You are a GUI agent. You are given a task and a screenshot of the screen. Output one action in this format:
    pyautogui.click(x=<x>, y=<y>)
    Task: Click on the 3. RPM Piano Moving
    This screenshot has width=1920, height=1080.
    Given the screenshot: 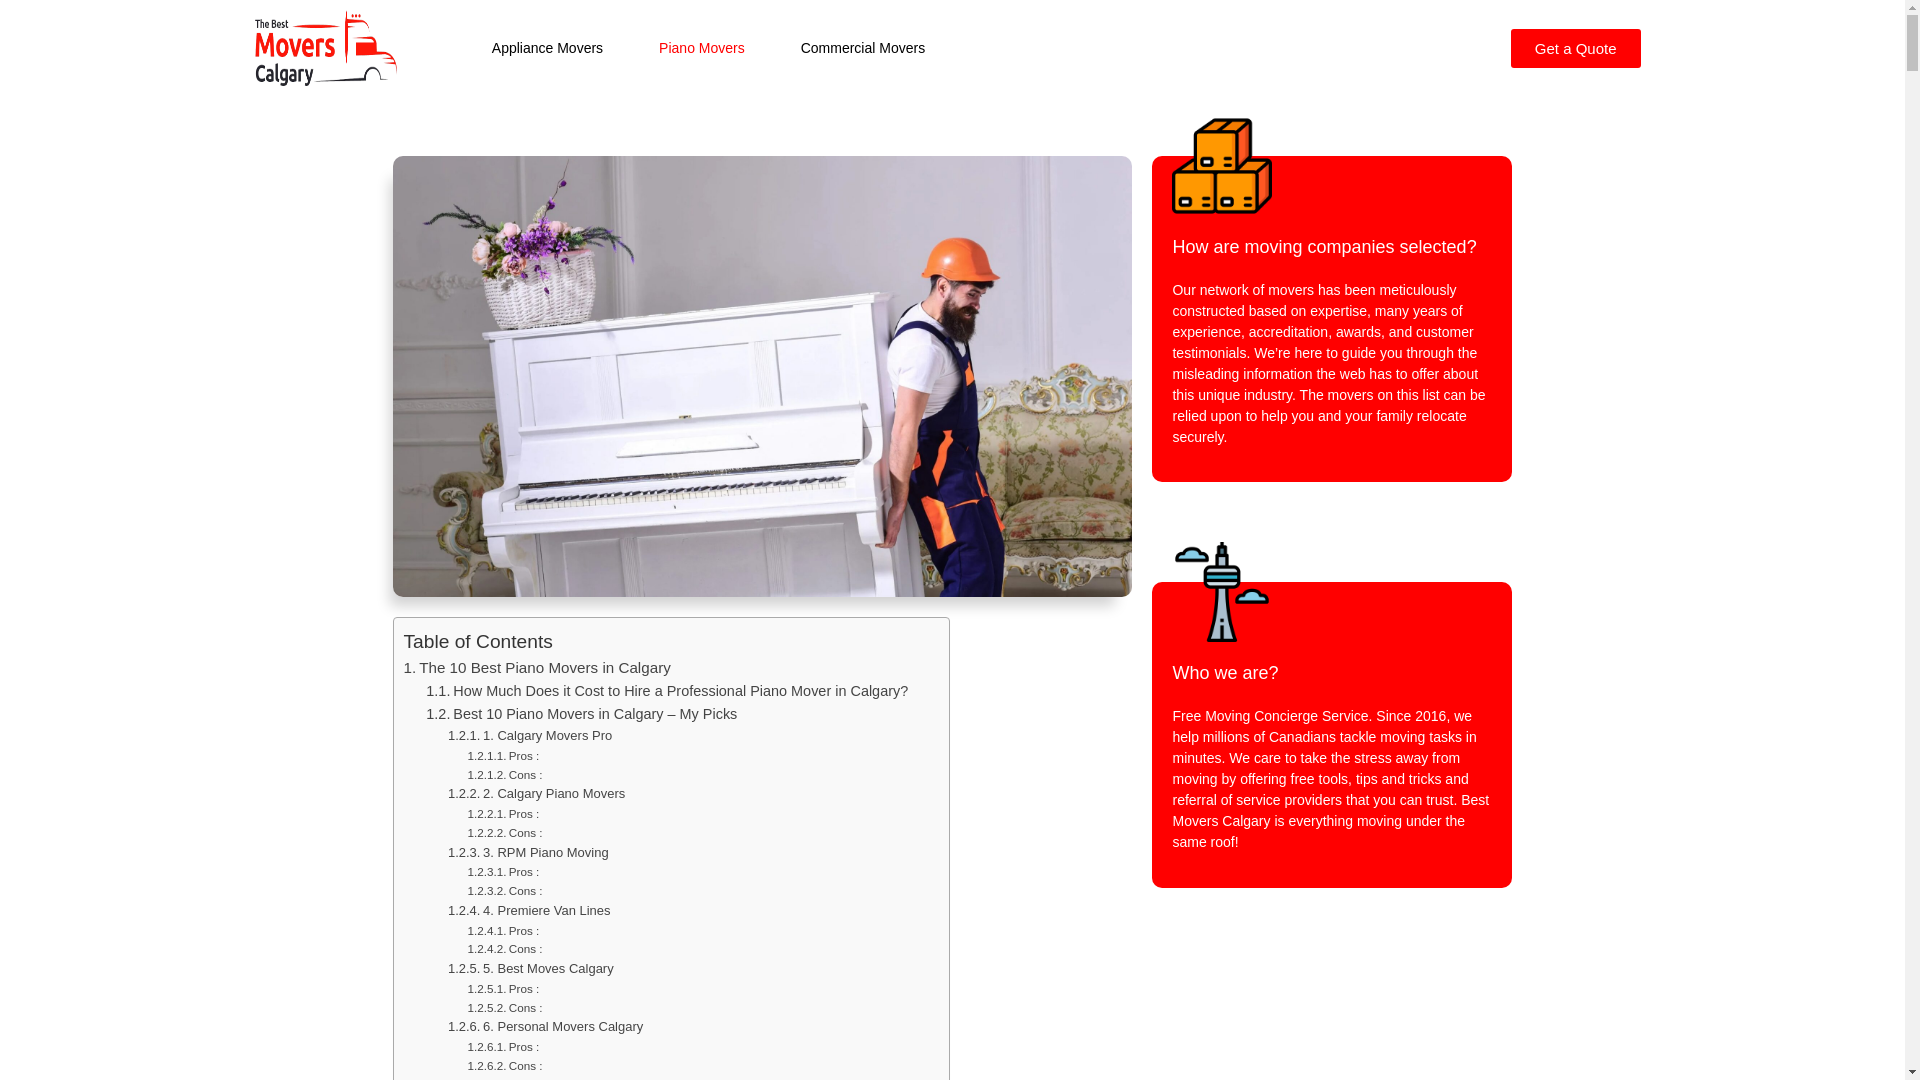 What is the action you would take?
    pyautogui.click(x=528, y=852)
    